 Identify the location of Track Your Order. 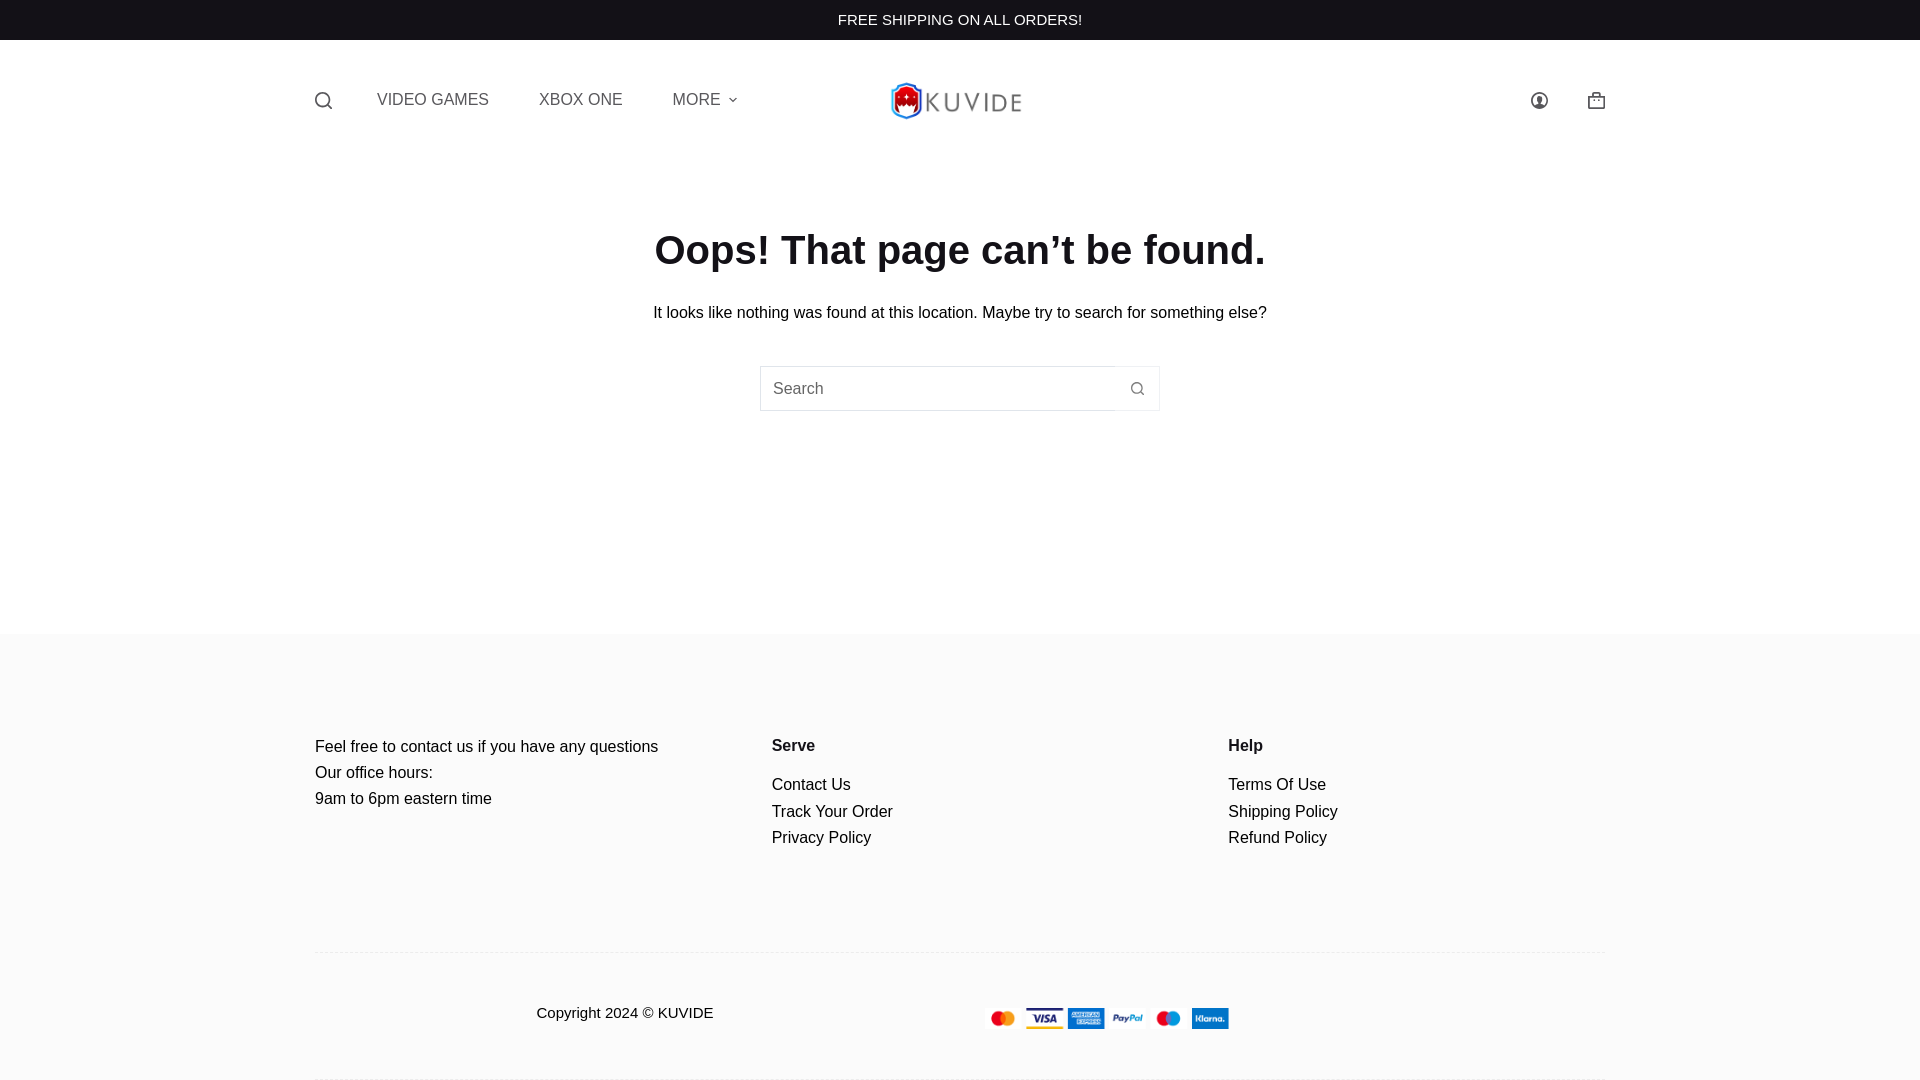
(832, 811).